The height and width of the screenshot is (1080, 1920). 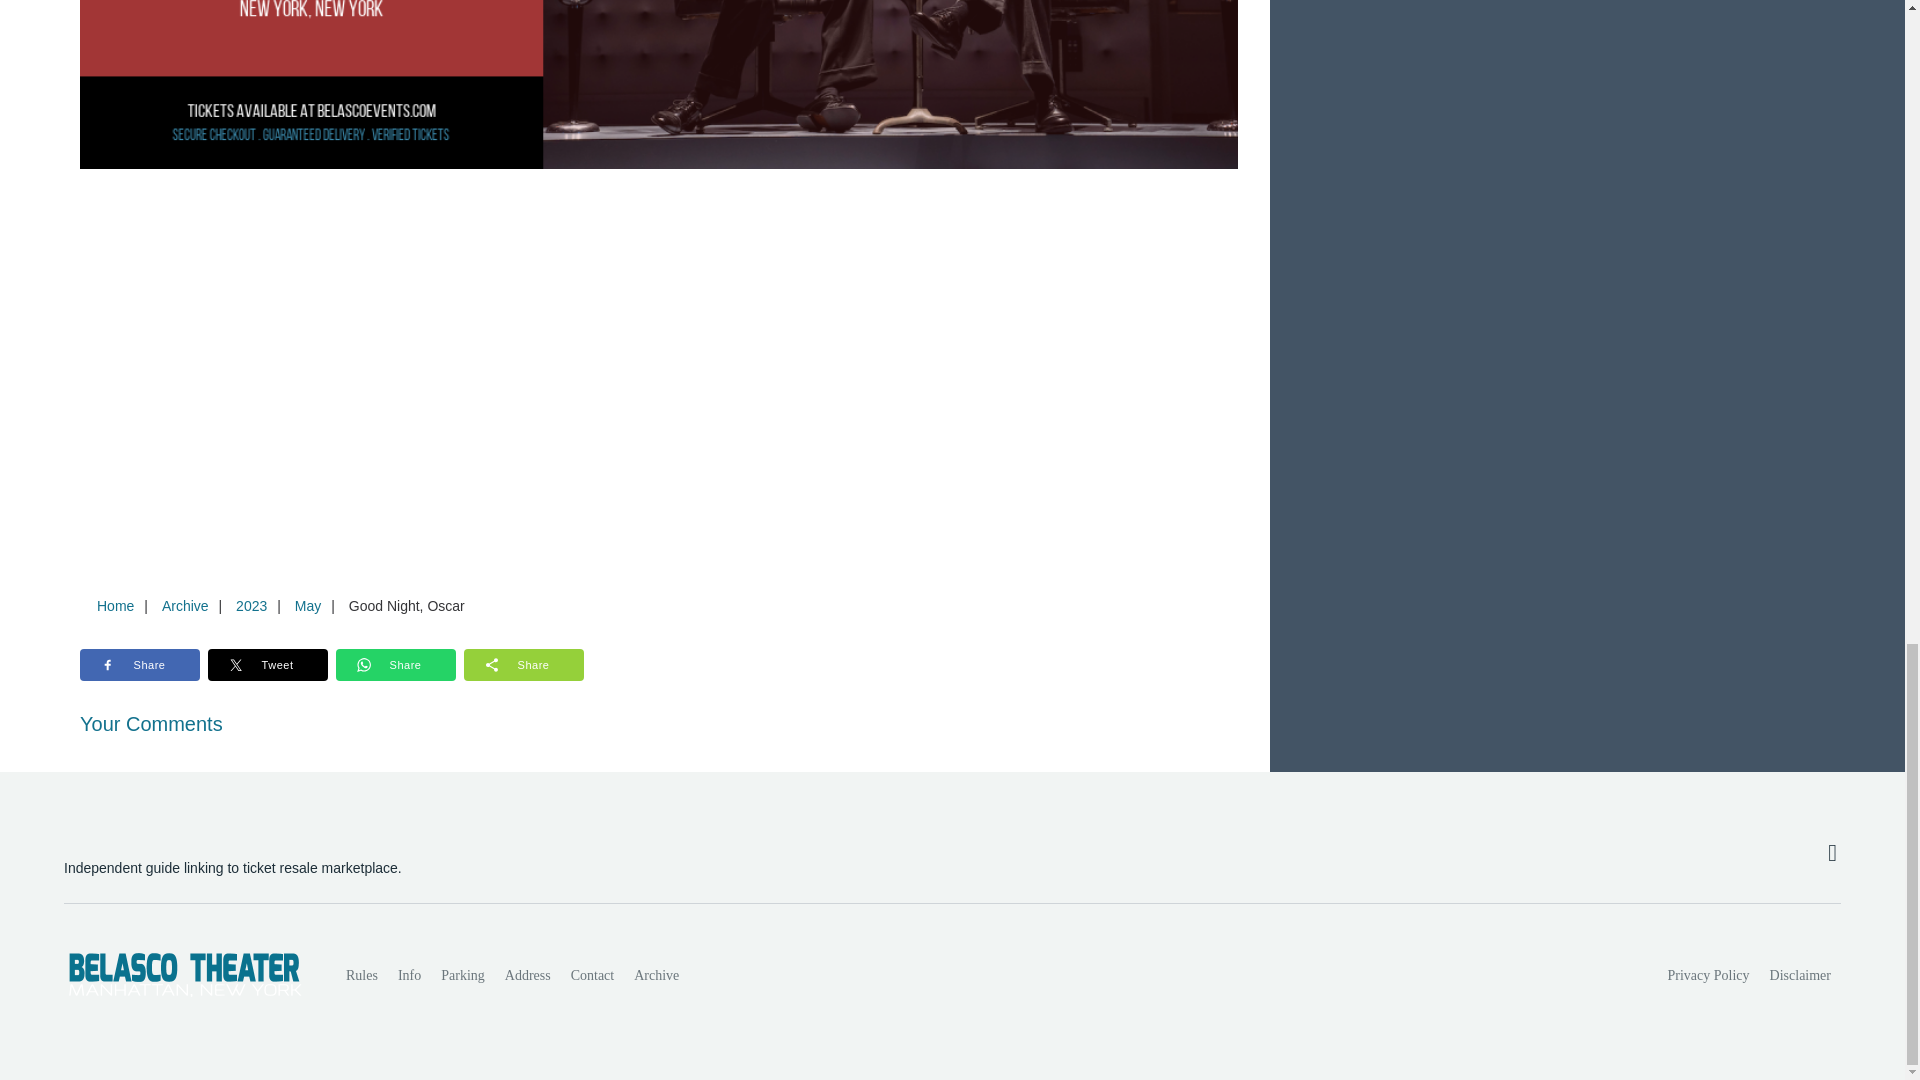 I want to click on Archive, so click(x=184, y=606).